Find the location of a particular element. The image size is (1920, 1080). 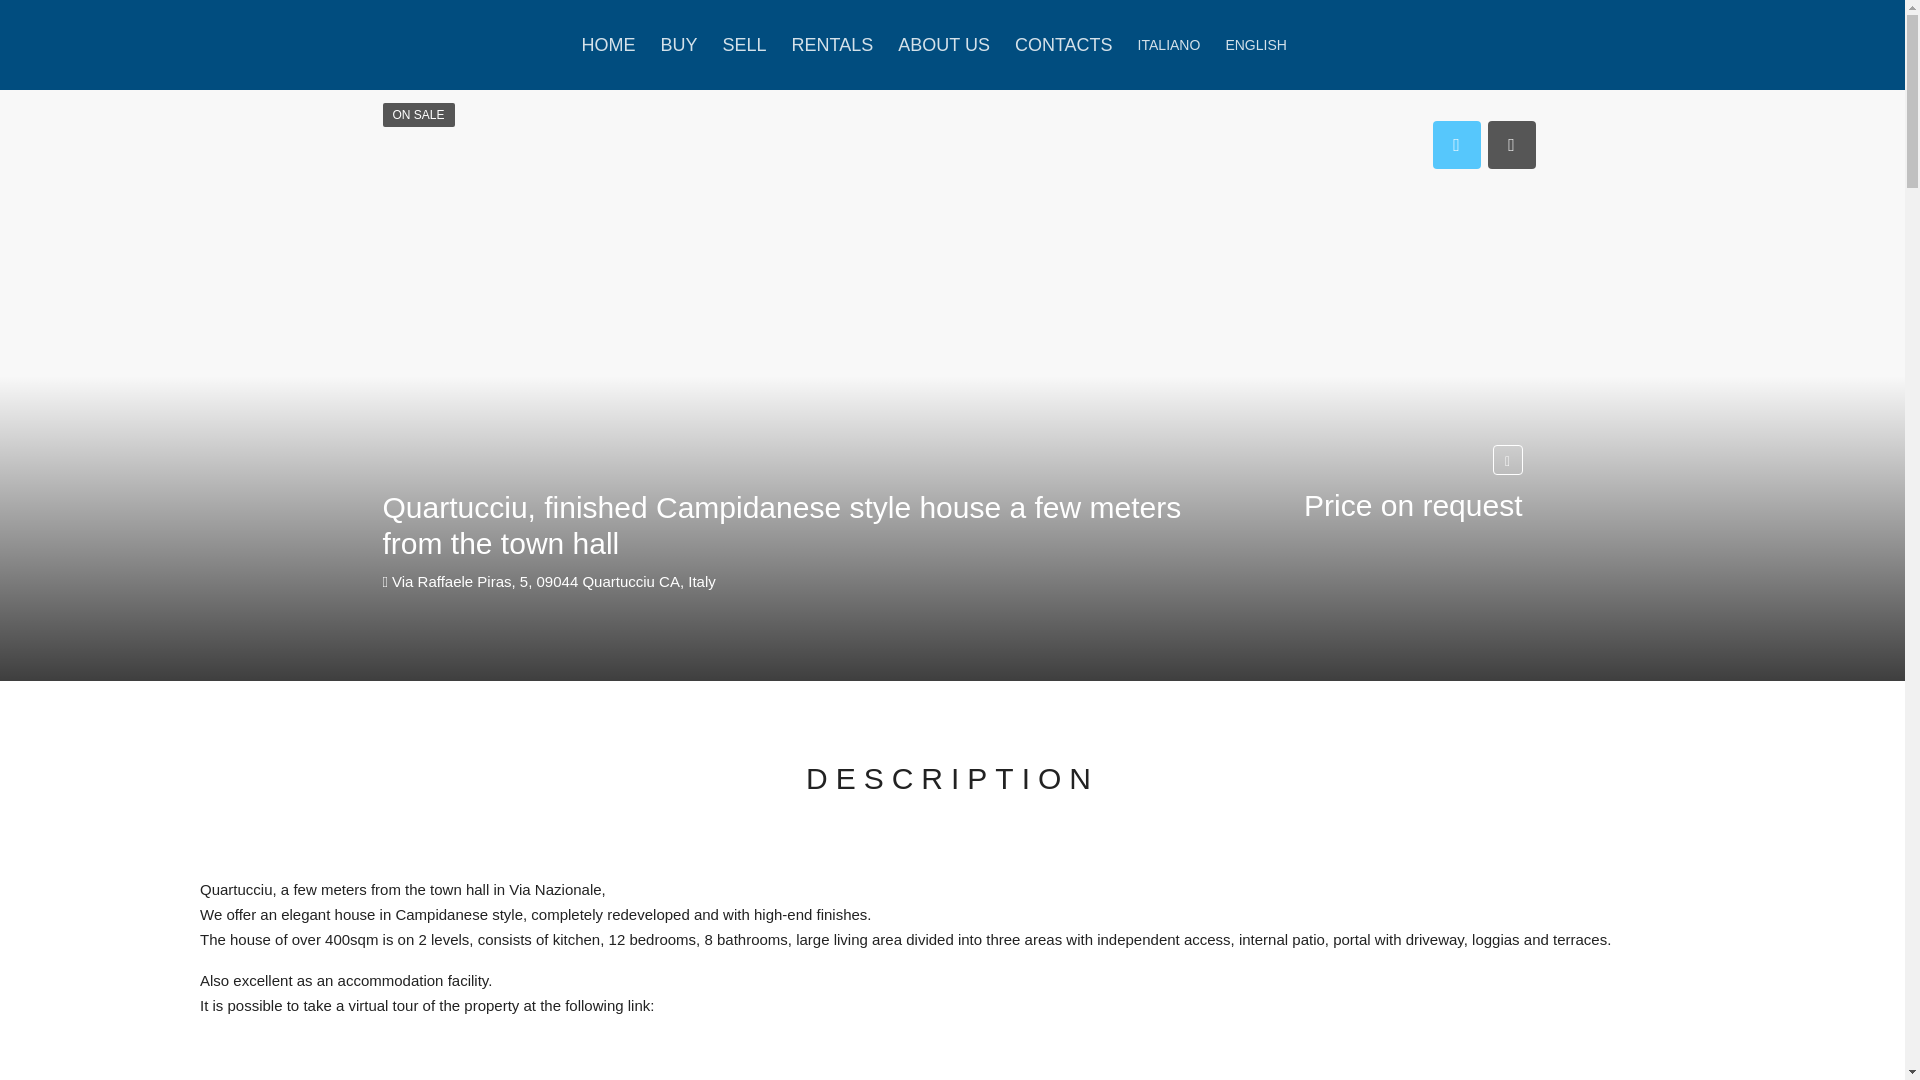

BUY is located at coordinates (678, 45).